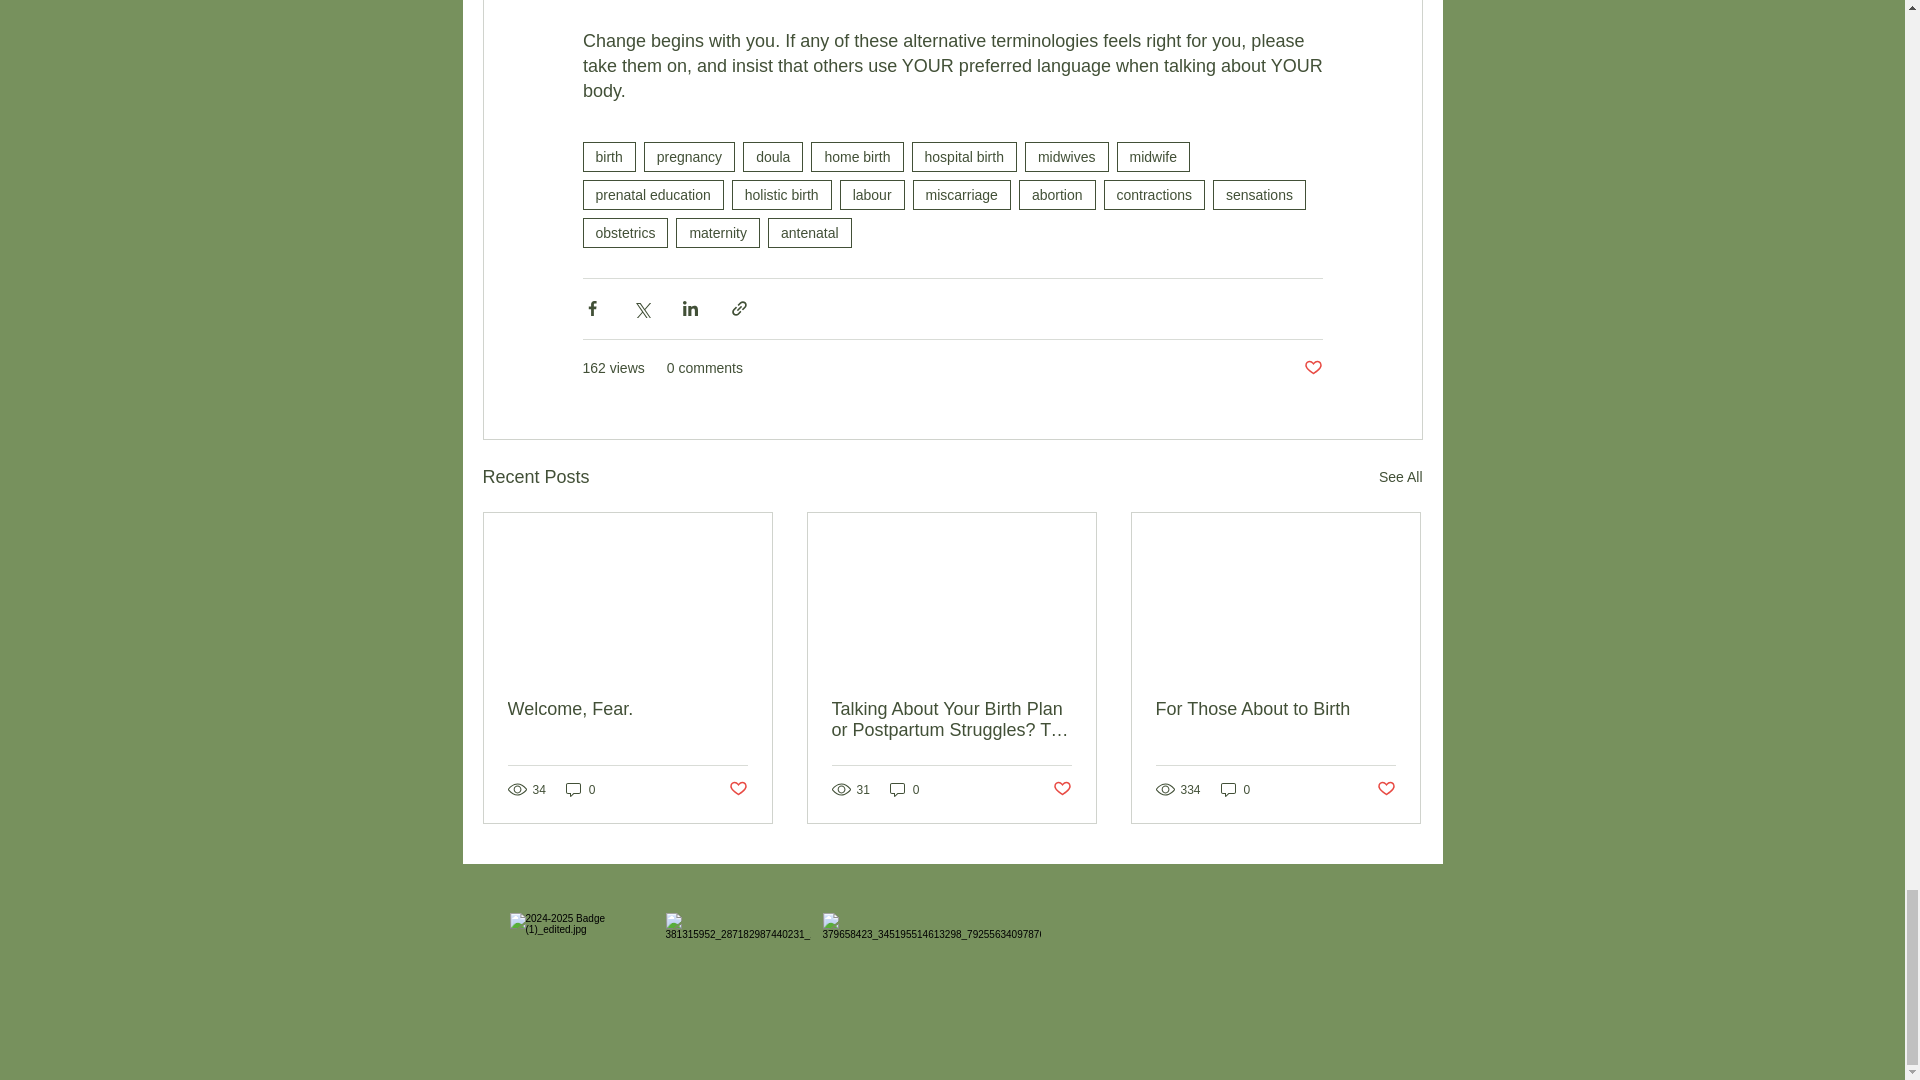 This screenshot has width=1920, height=1080. Describe the element at coordinates (872, 194) in the screenshot. I see `labour` at that location.